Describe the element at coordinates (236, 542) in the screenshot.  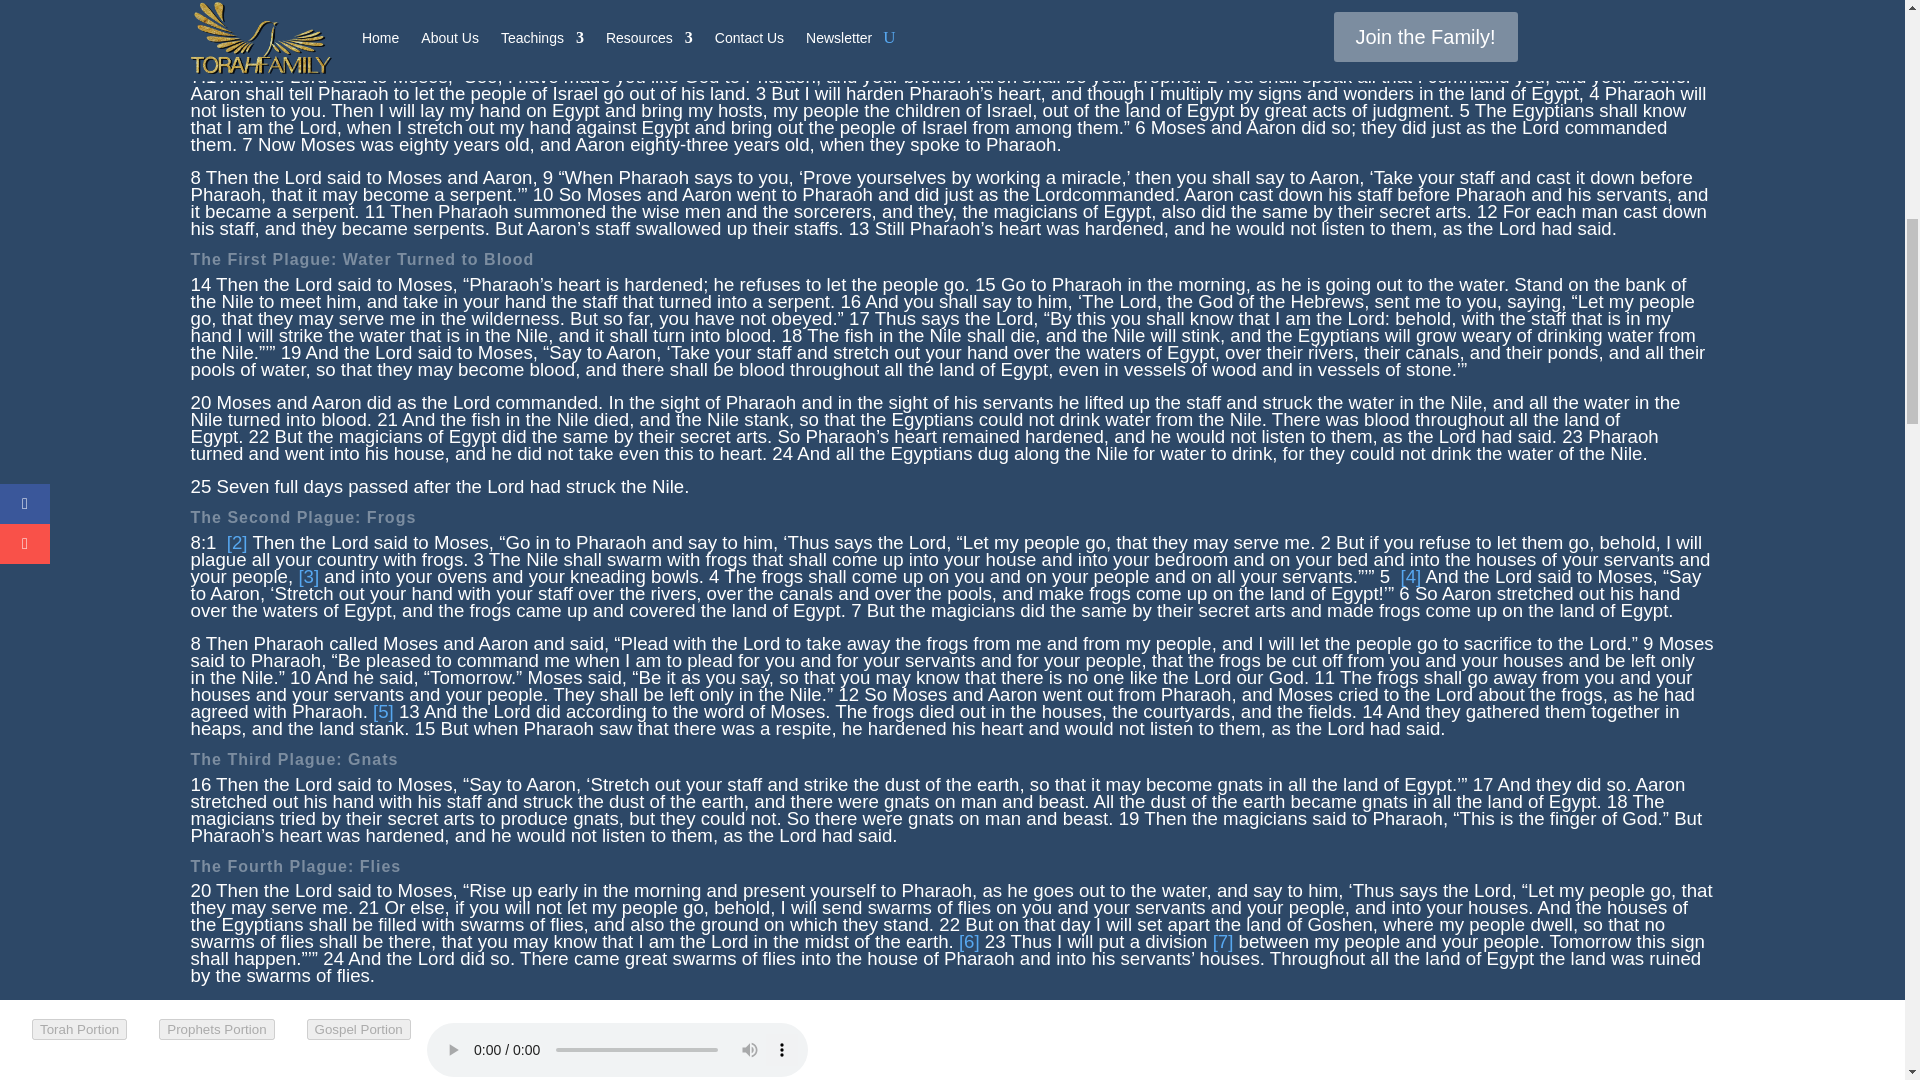
I see `Ch 7:26 in Hebrew` at that location.